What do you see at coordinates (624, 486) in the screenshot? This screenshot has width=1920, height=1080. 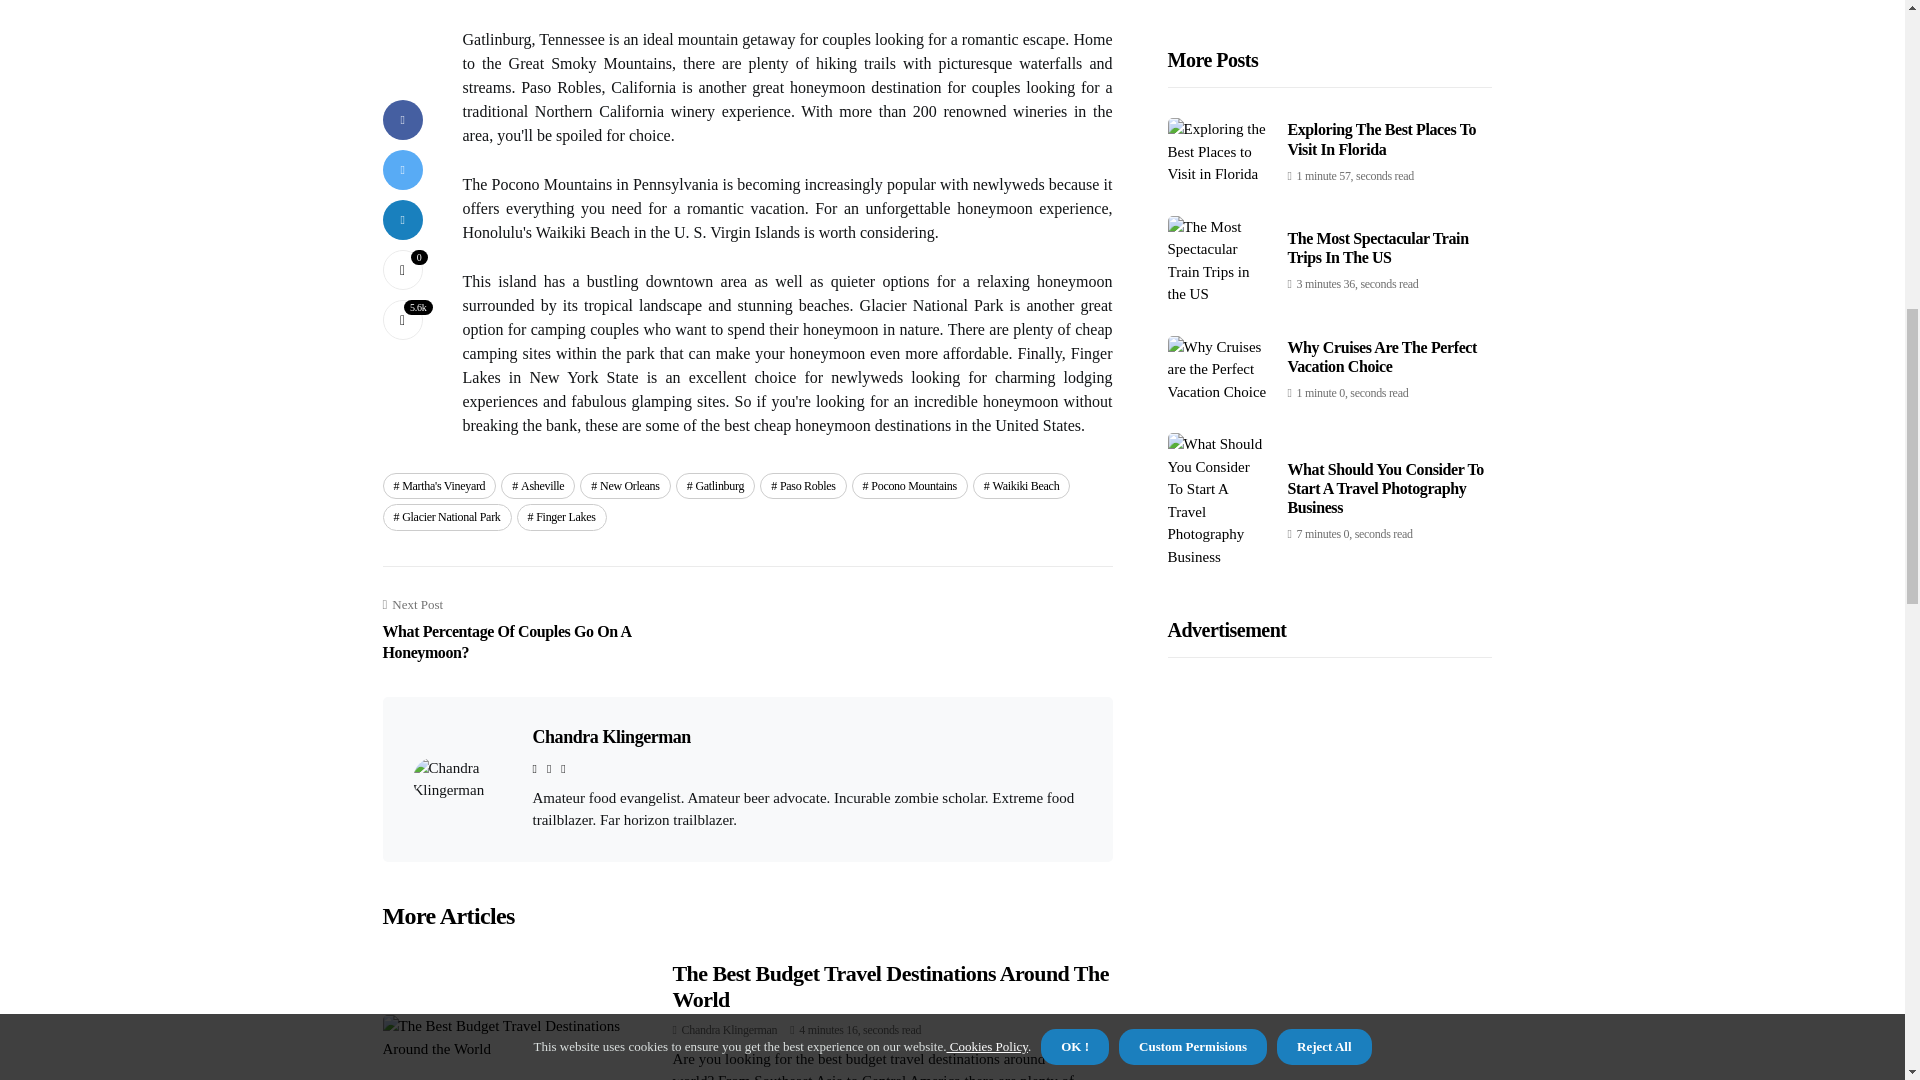 I see `New Orleans` at bounding box center [624, 486].